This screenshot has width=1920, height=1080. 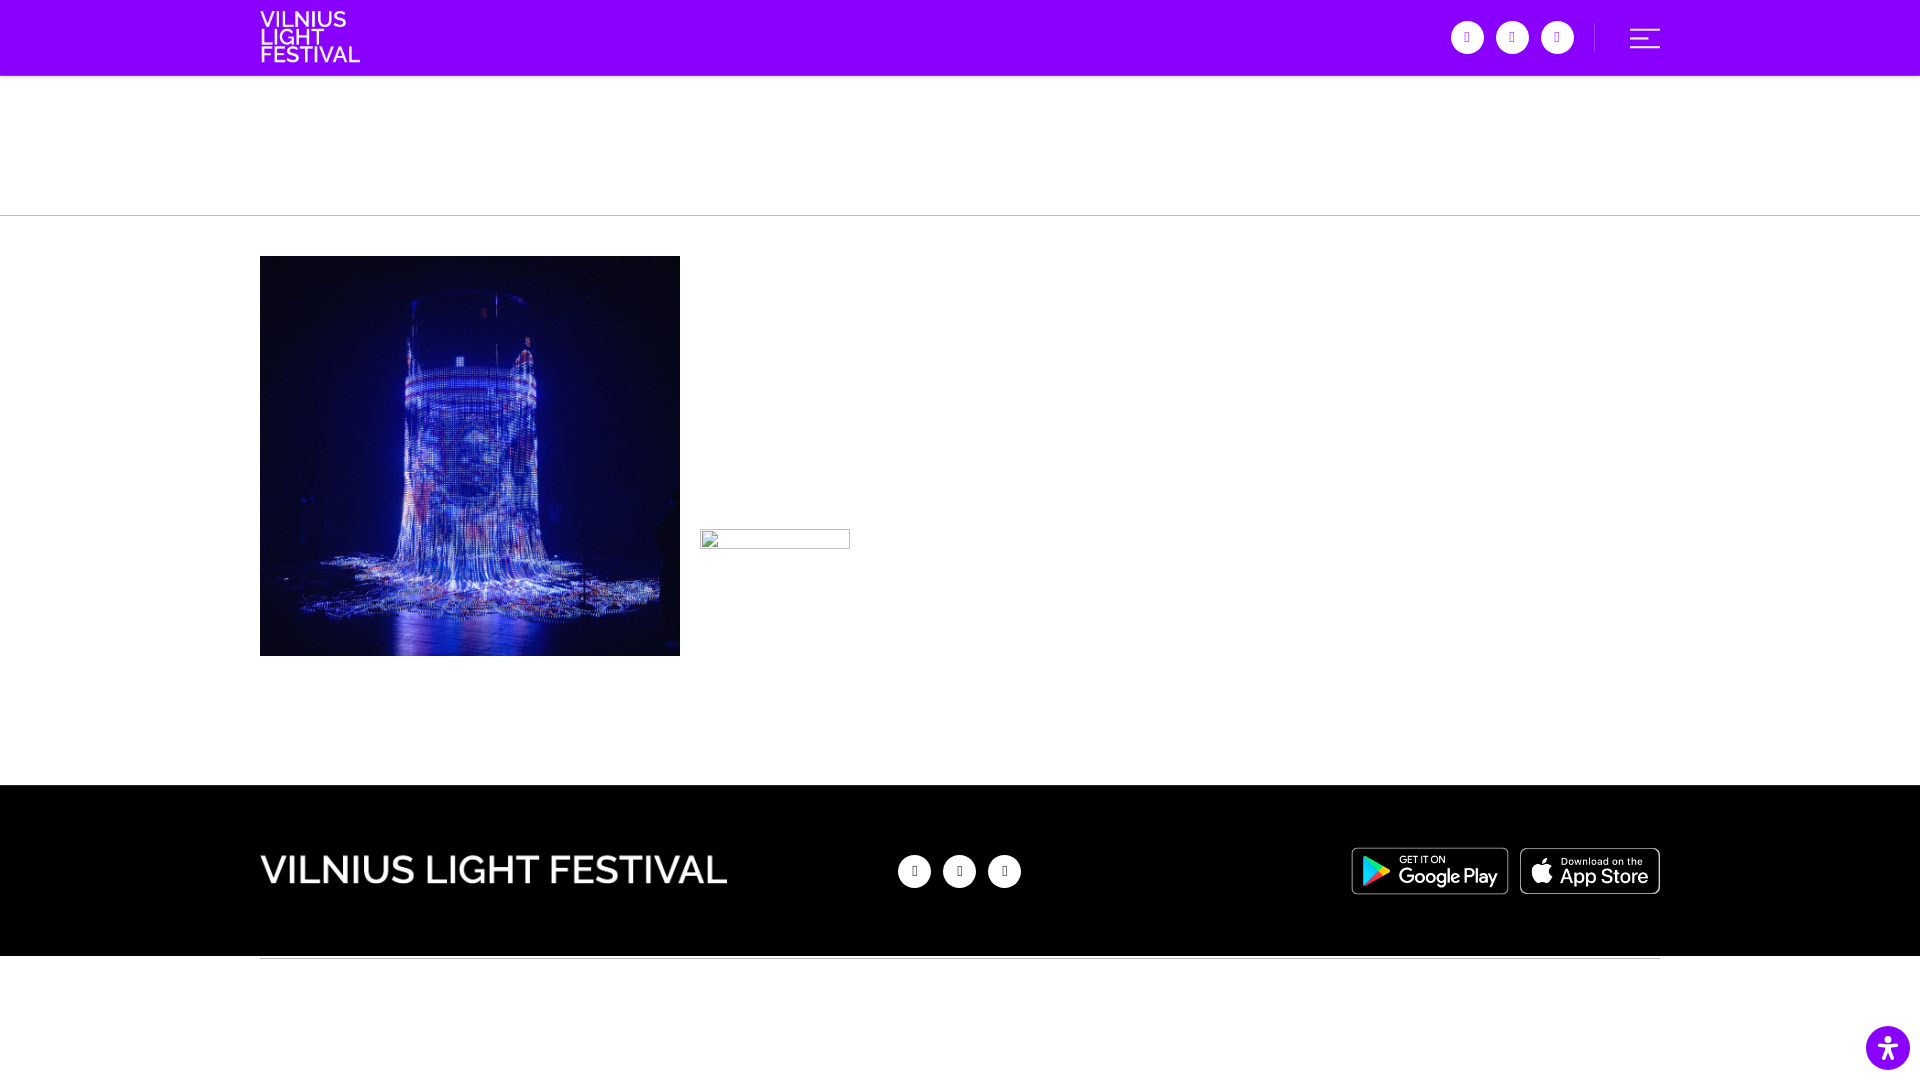 I want to click on Instagram, so click(x=958, y=871).